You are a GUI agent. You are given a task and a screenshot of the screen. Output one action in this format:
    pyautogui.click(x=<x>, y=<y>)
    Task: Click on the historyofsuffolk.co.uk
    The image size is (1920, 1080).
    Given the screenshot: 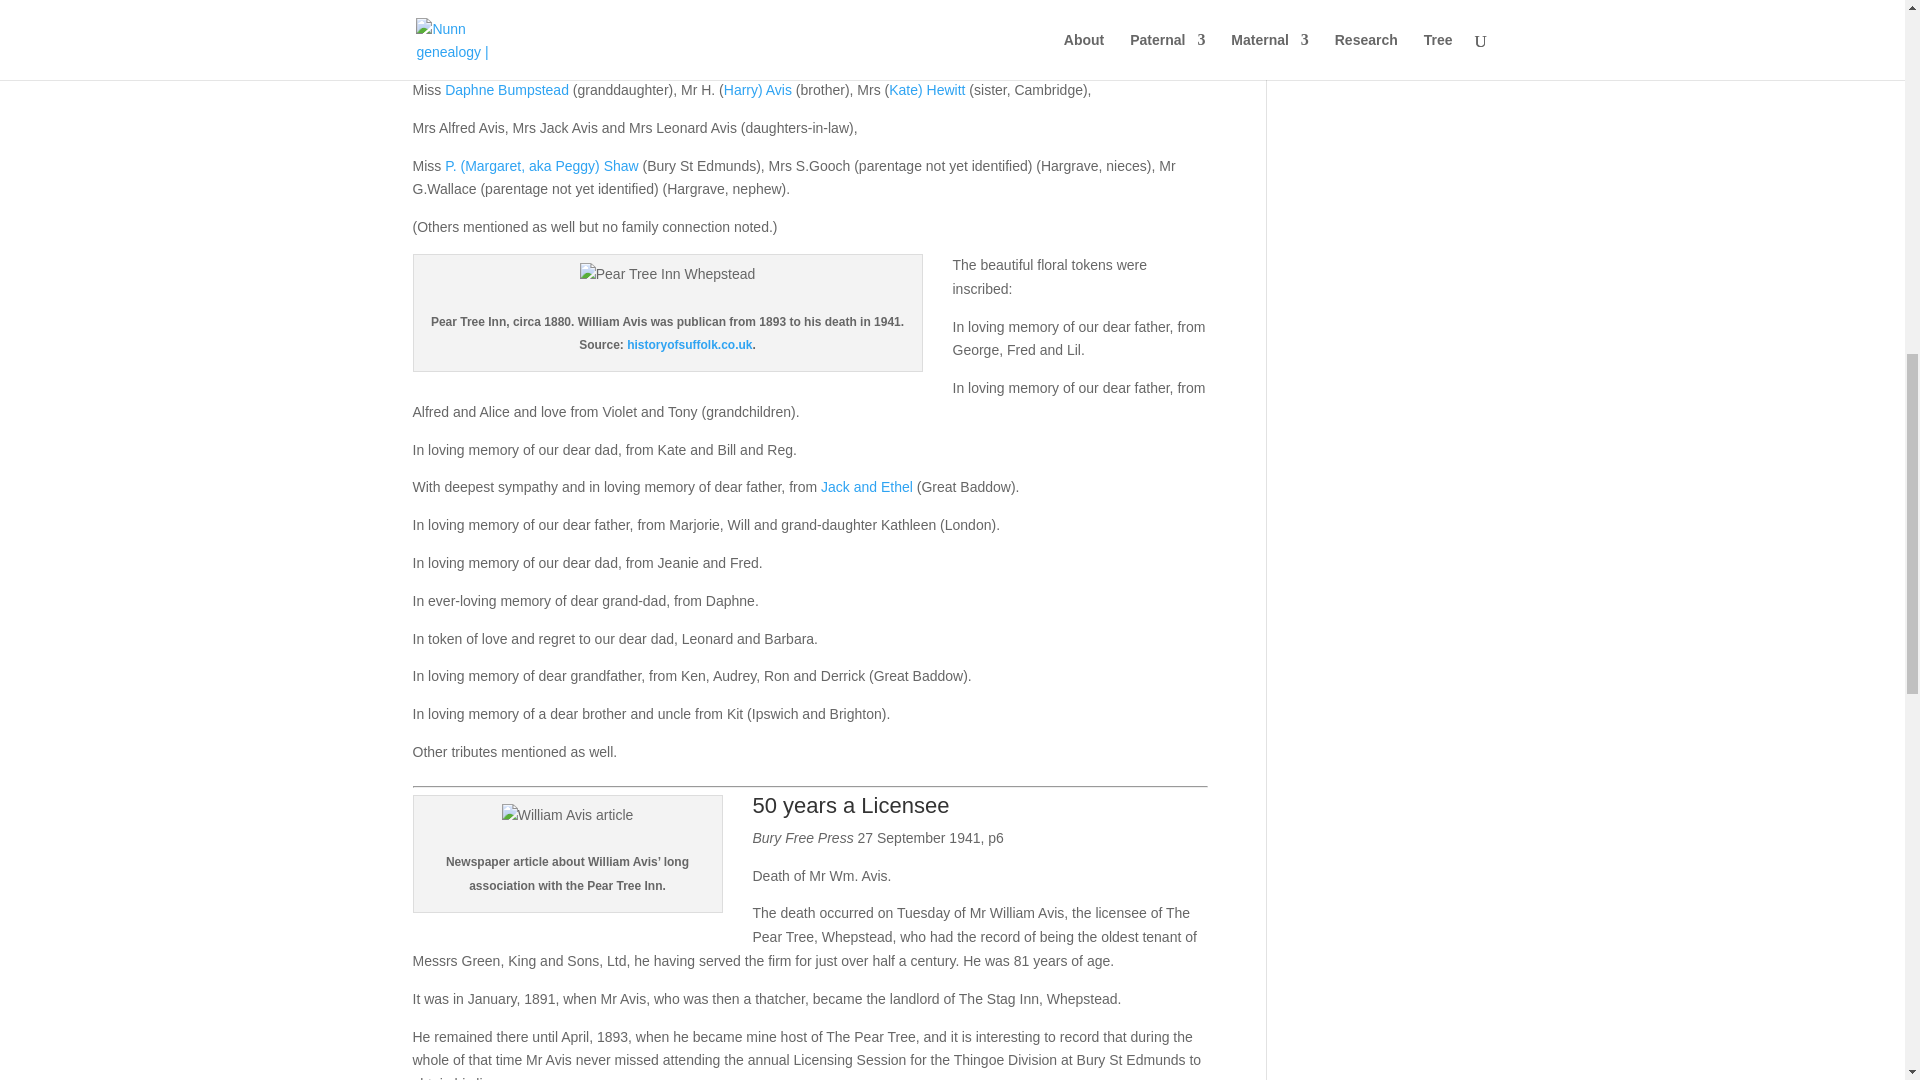 What is the action you would take?
    pyautogui.click(x=690, y=345)
    